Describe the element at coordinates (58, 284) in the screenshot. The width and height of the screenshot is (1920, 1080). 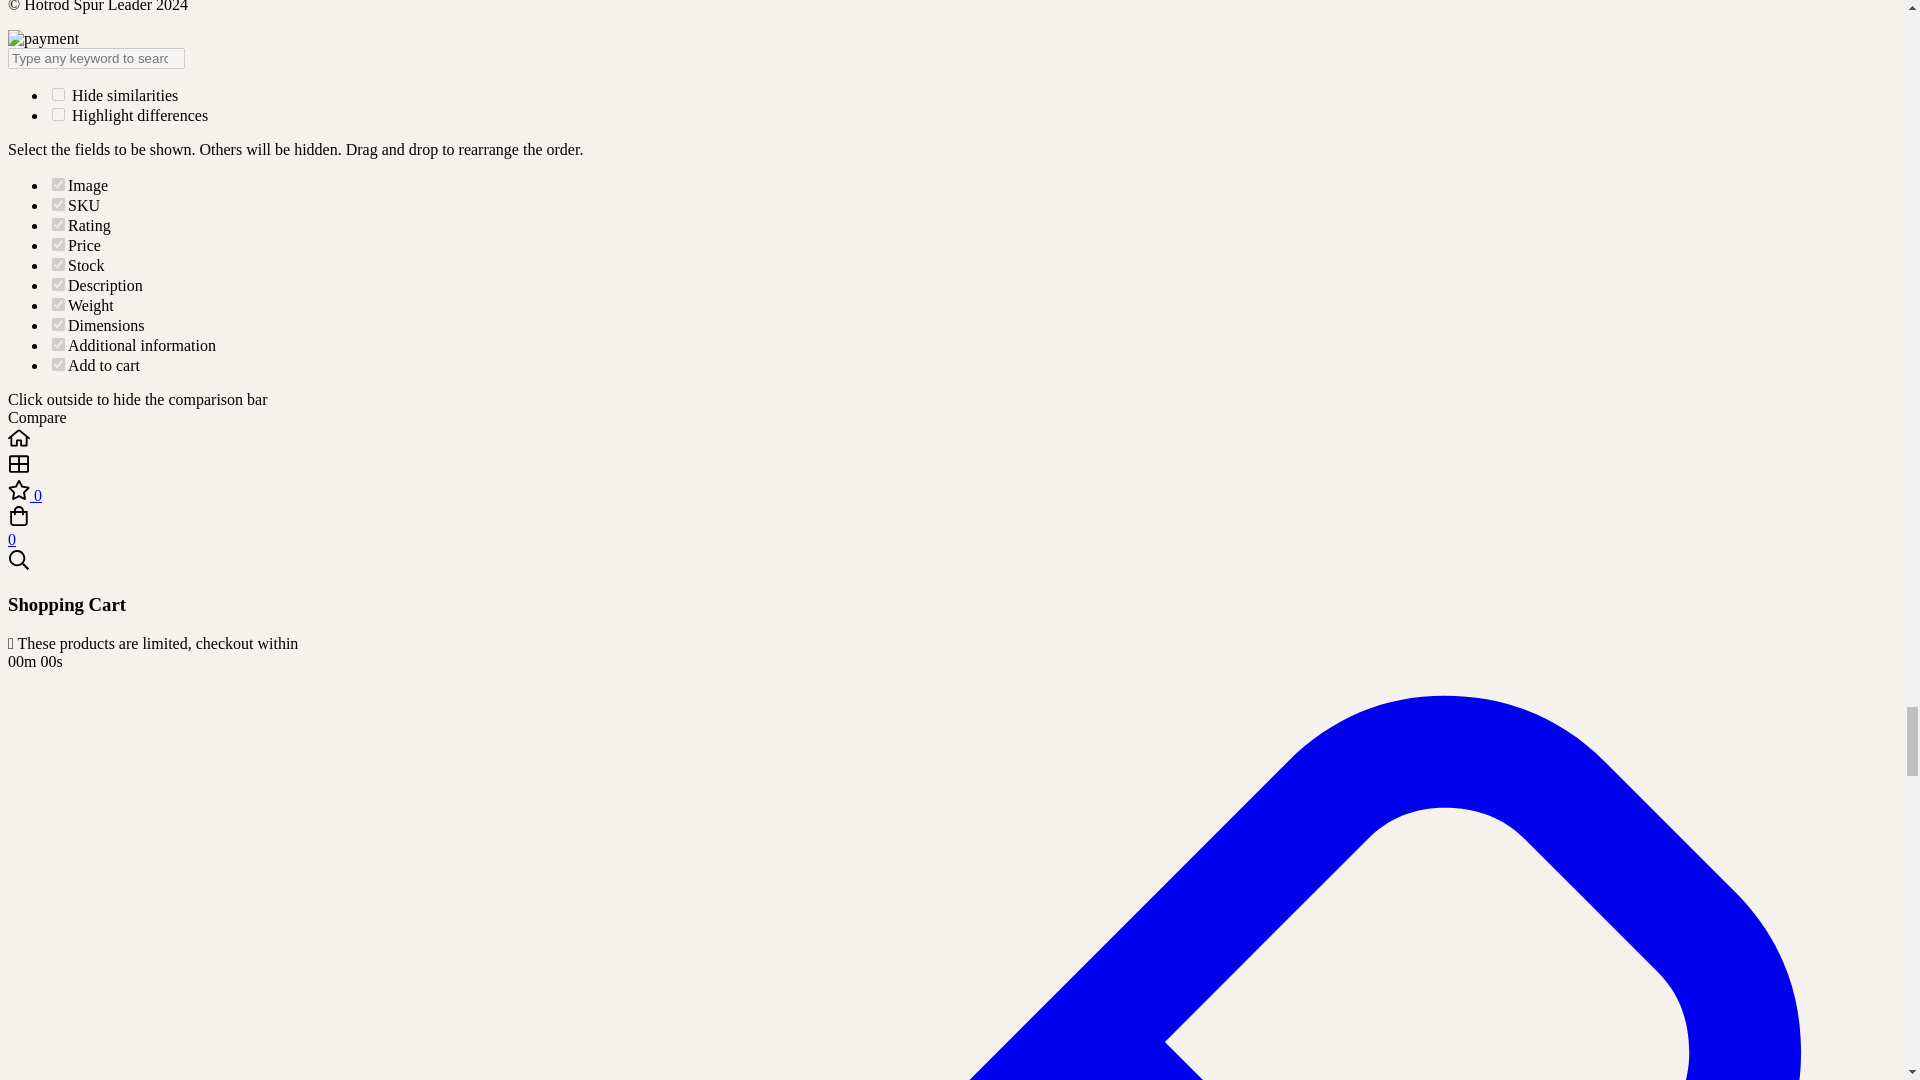
I see `scvn` at that location.